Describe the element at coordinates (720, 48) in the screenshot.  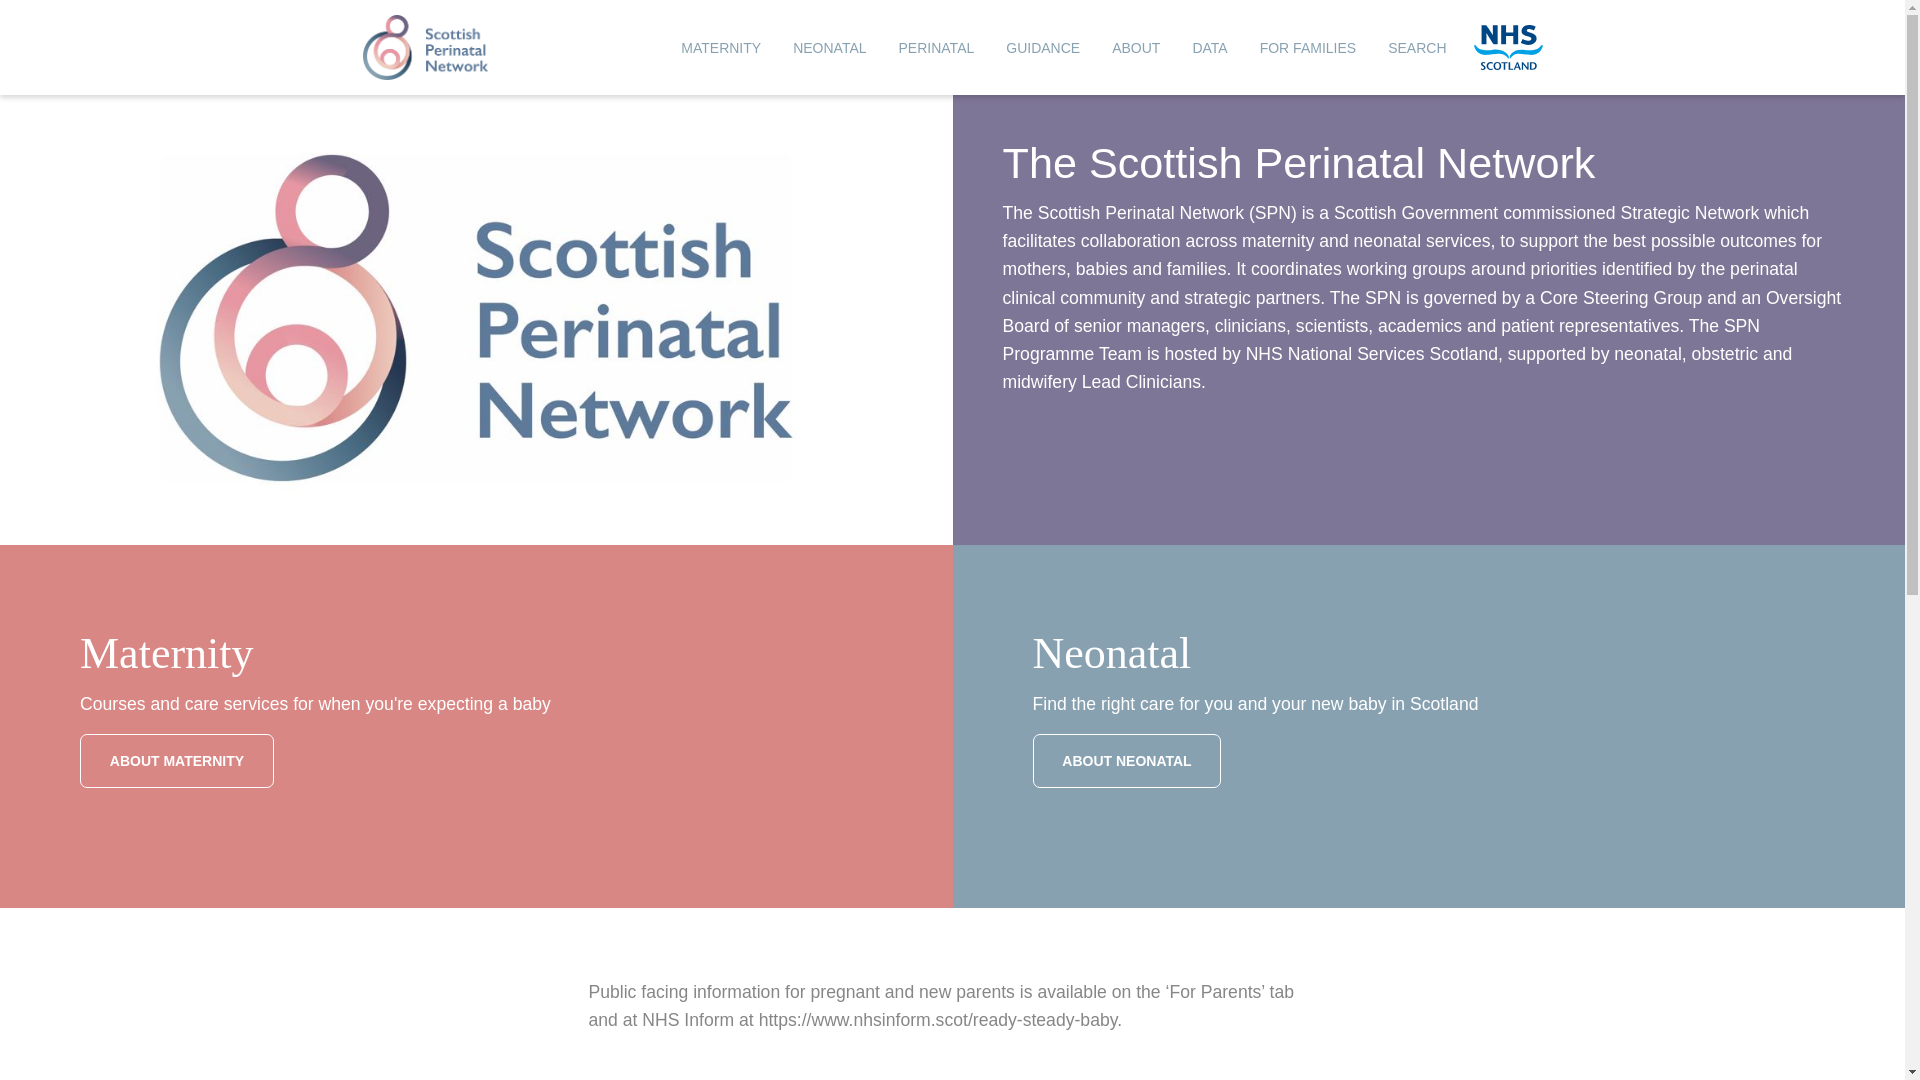
I see `MATERNITY` at that location.